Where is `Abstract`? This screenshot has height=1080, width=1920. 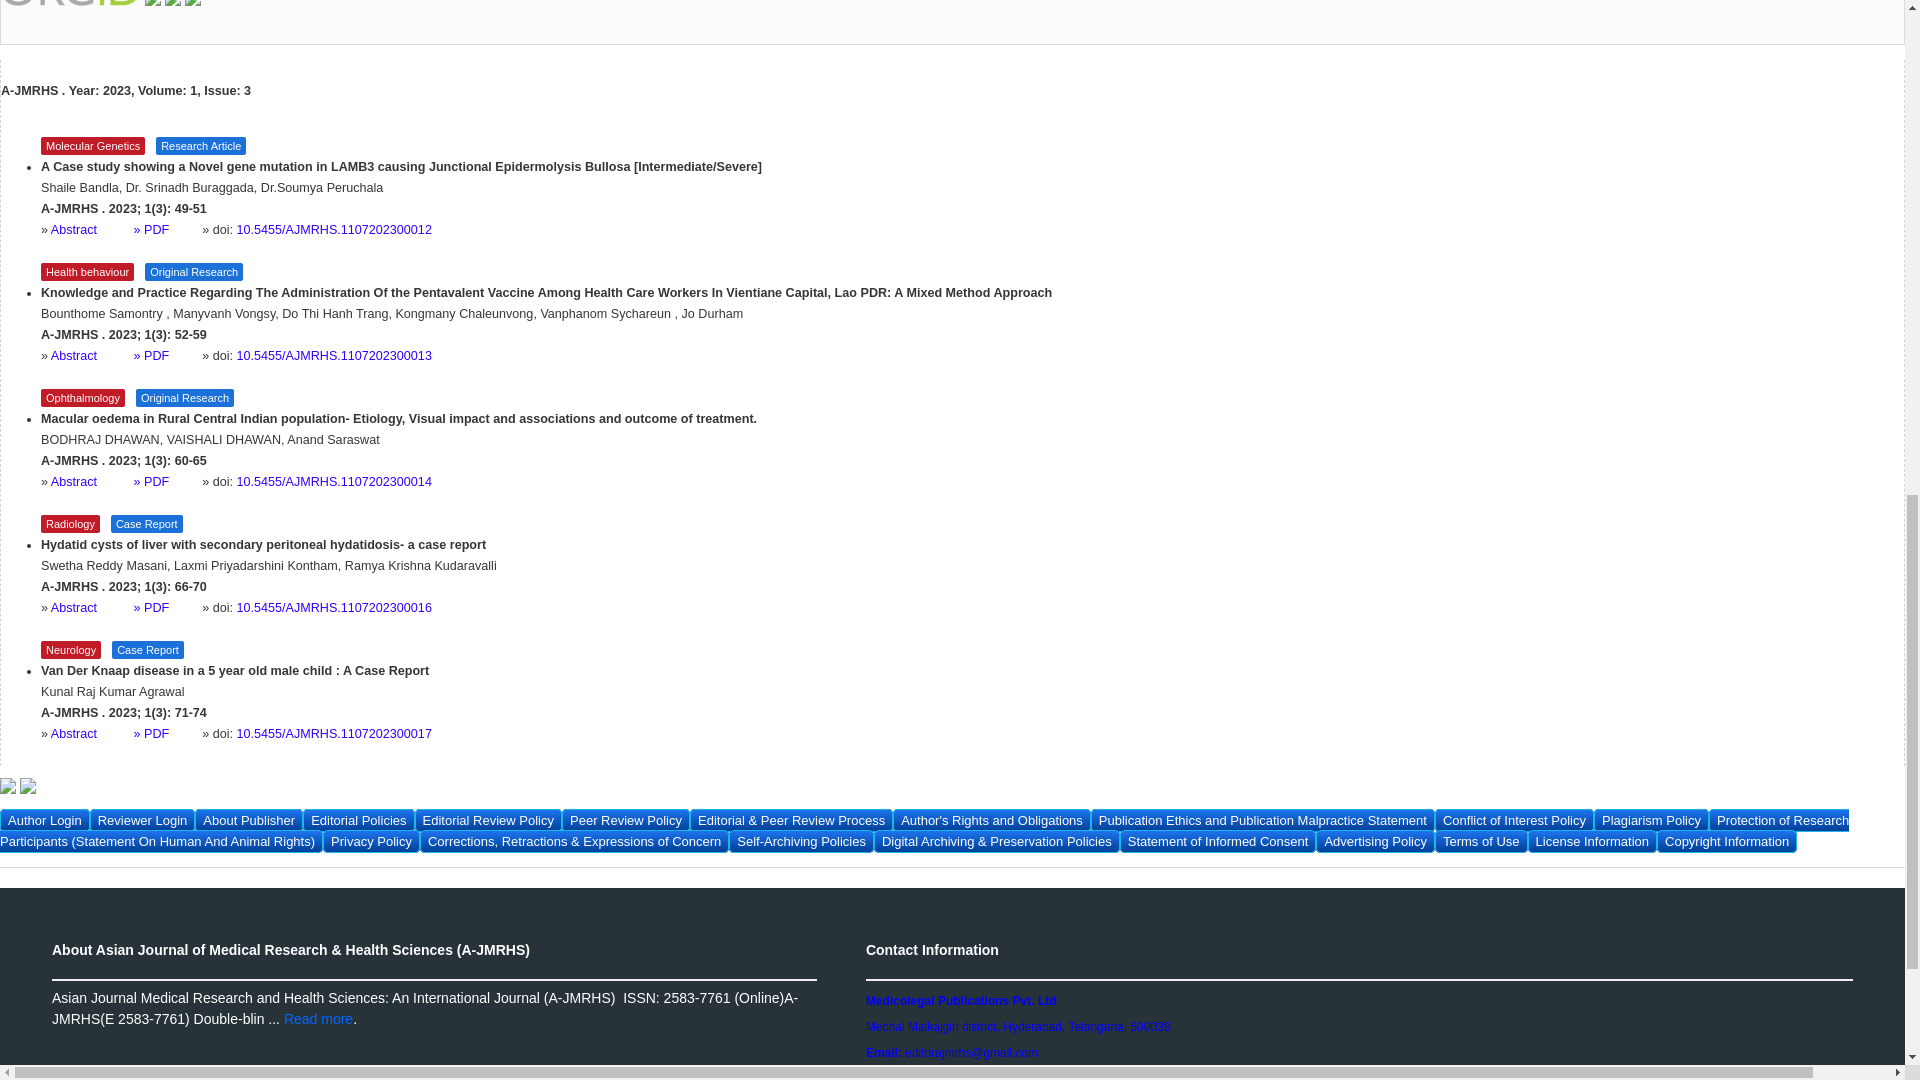 Abstract is located at coordinates (92, 607).